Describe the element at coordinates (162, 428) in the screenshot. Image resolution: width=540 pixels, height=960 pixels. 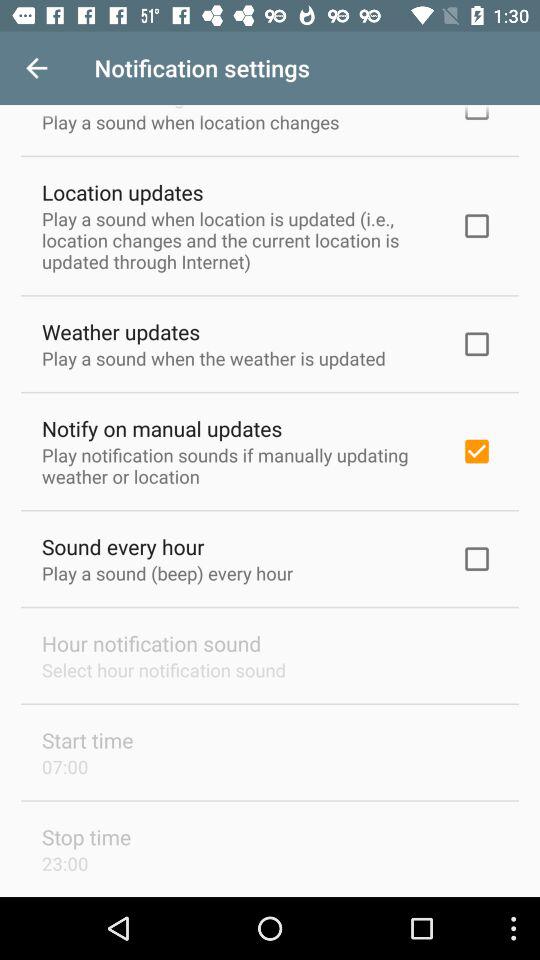
I see `choose icon above the play notification sounds icon` at that location.